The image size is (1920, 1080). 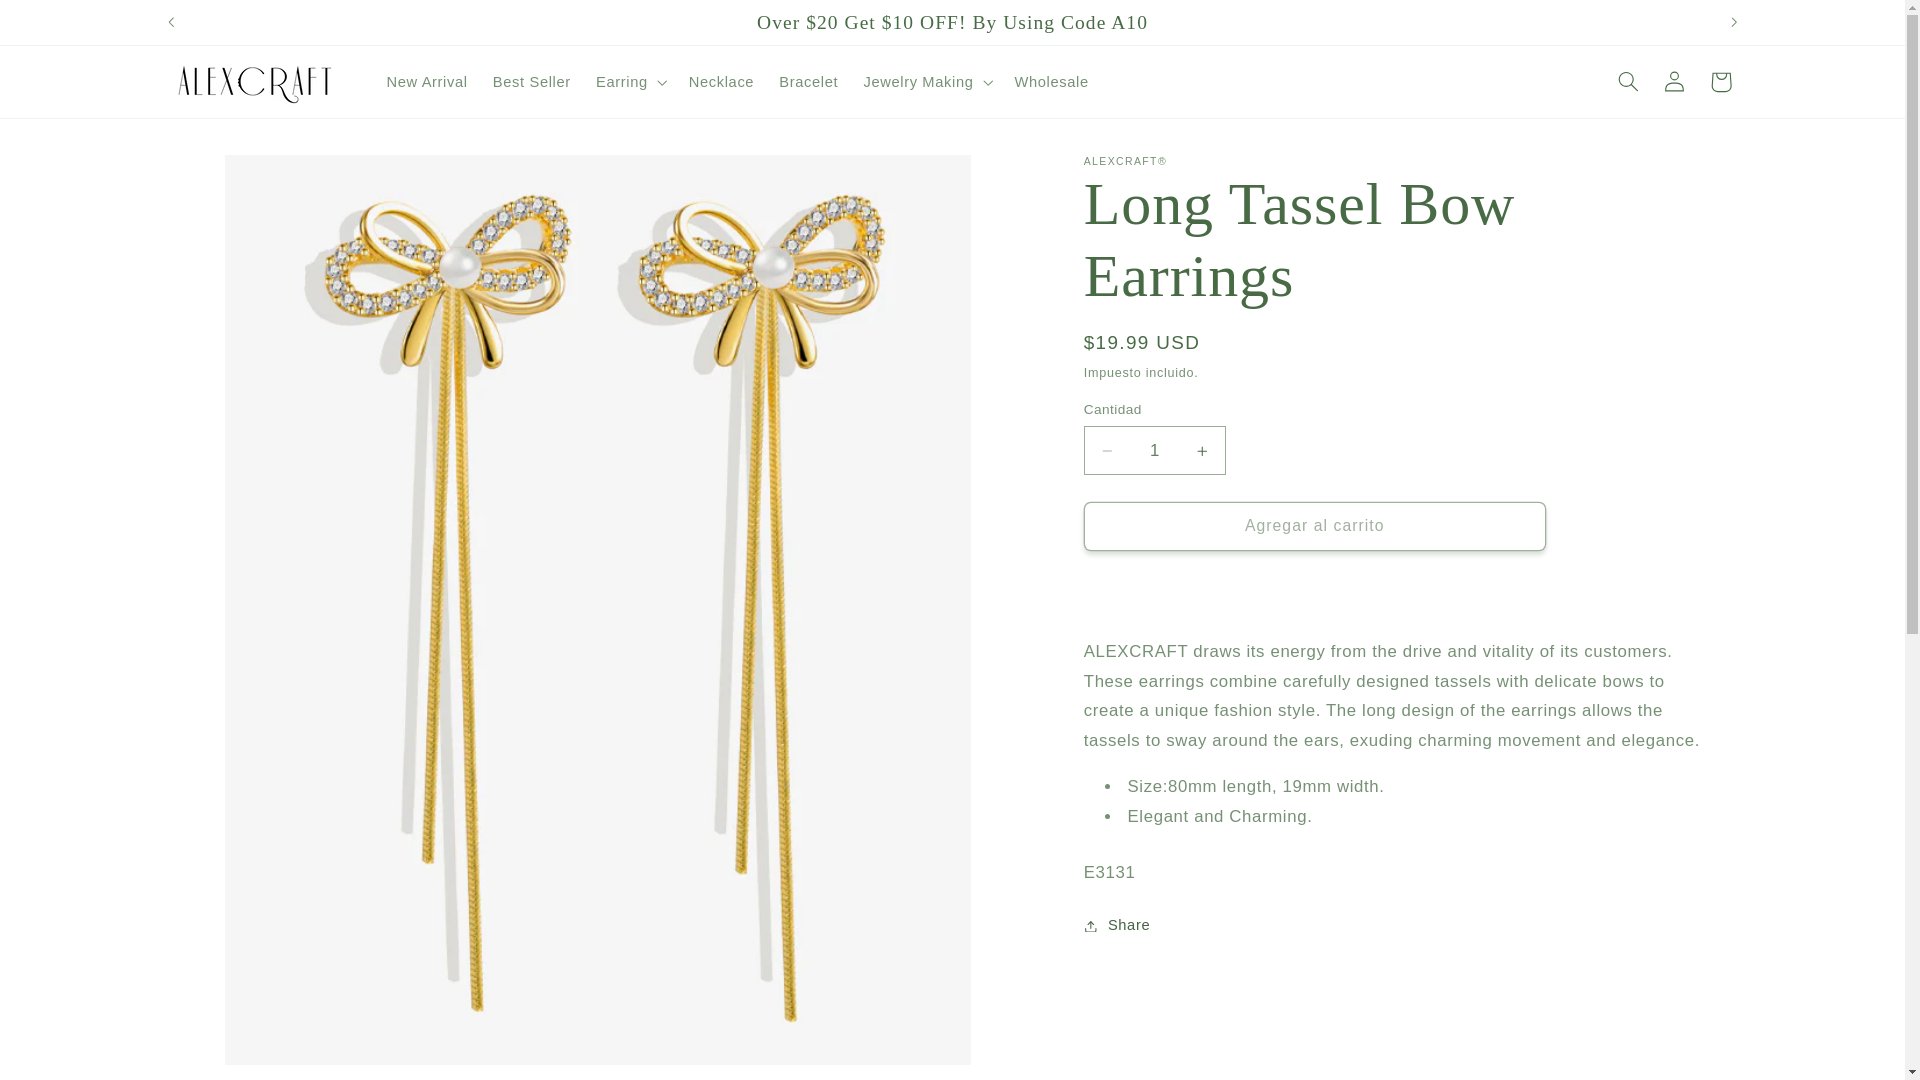 I want to click on Necklace, so click(x=720, y=82).